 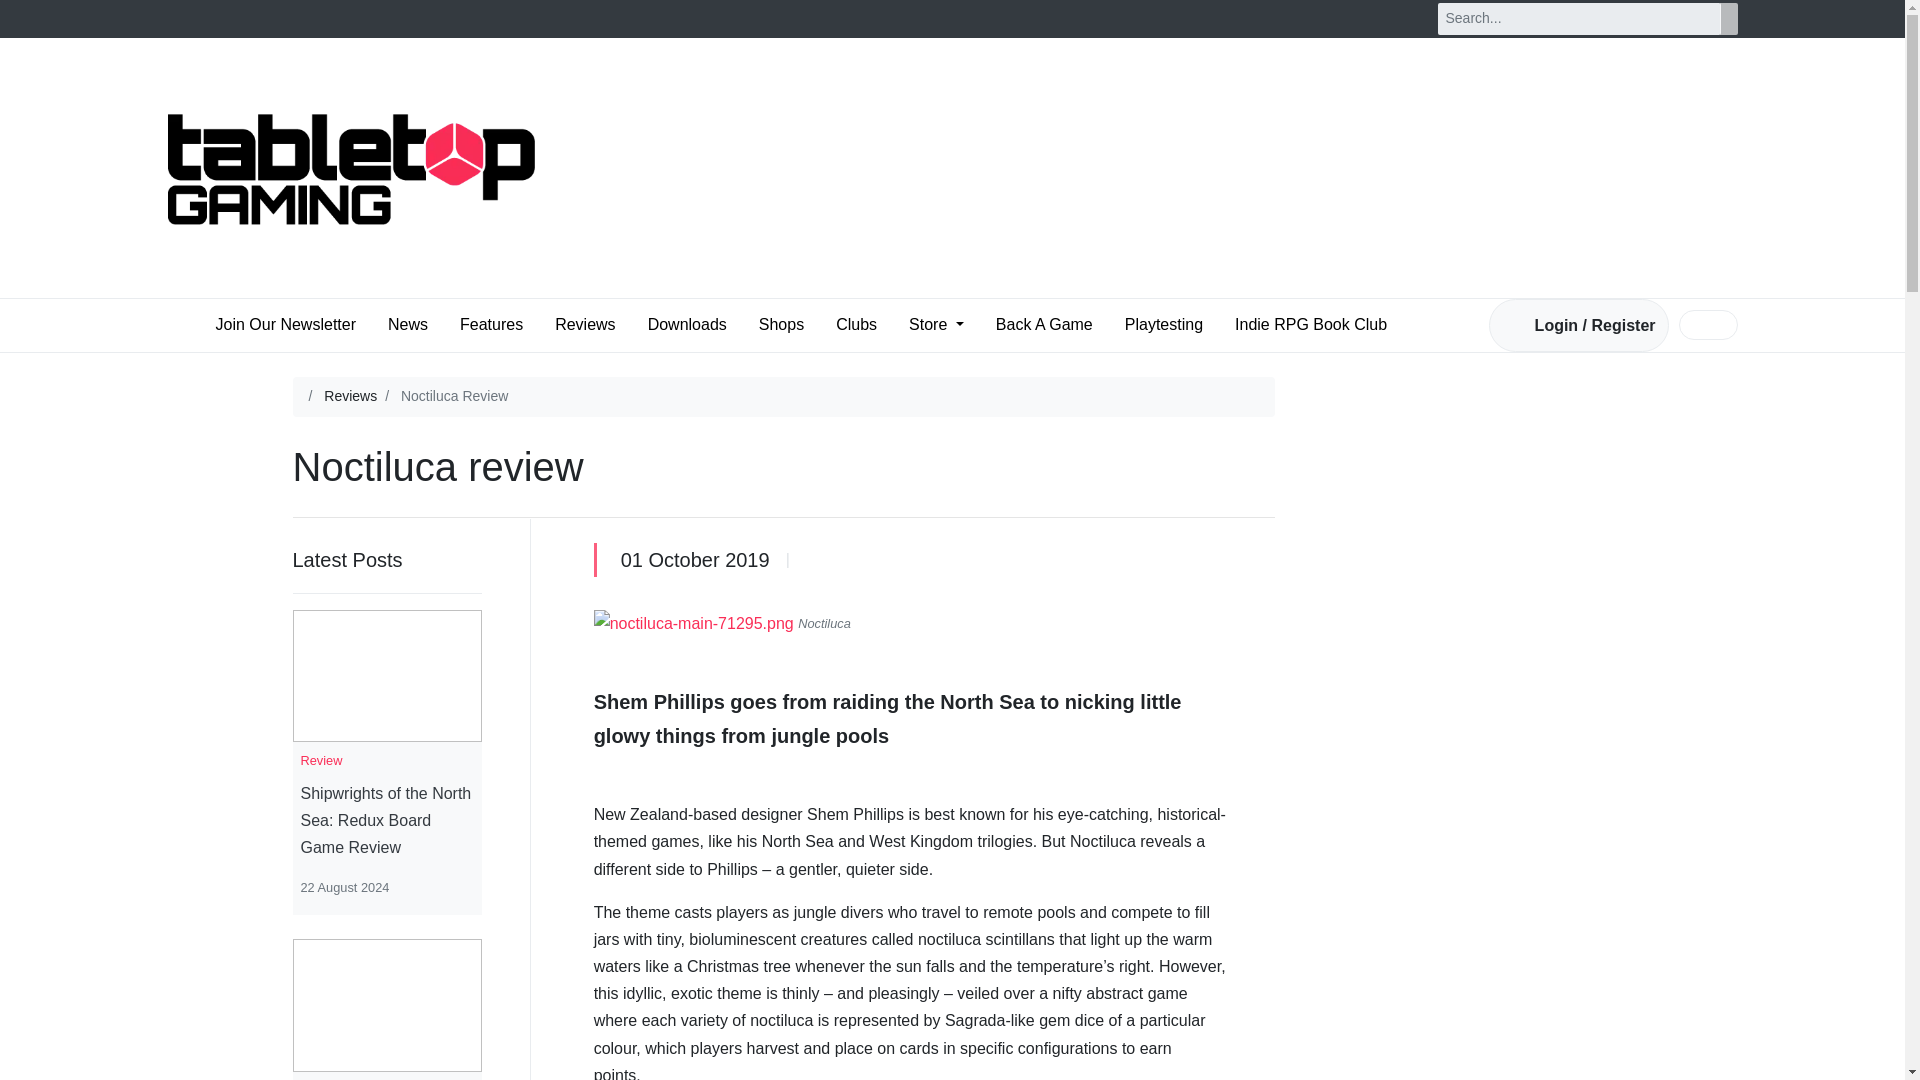 What do you see at coordinates (936, 325) in the screenshot?
I see `Store` at bounding box center [936, 325].